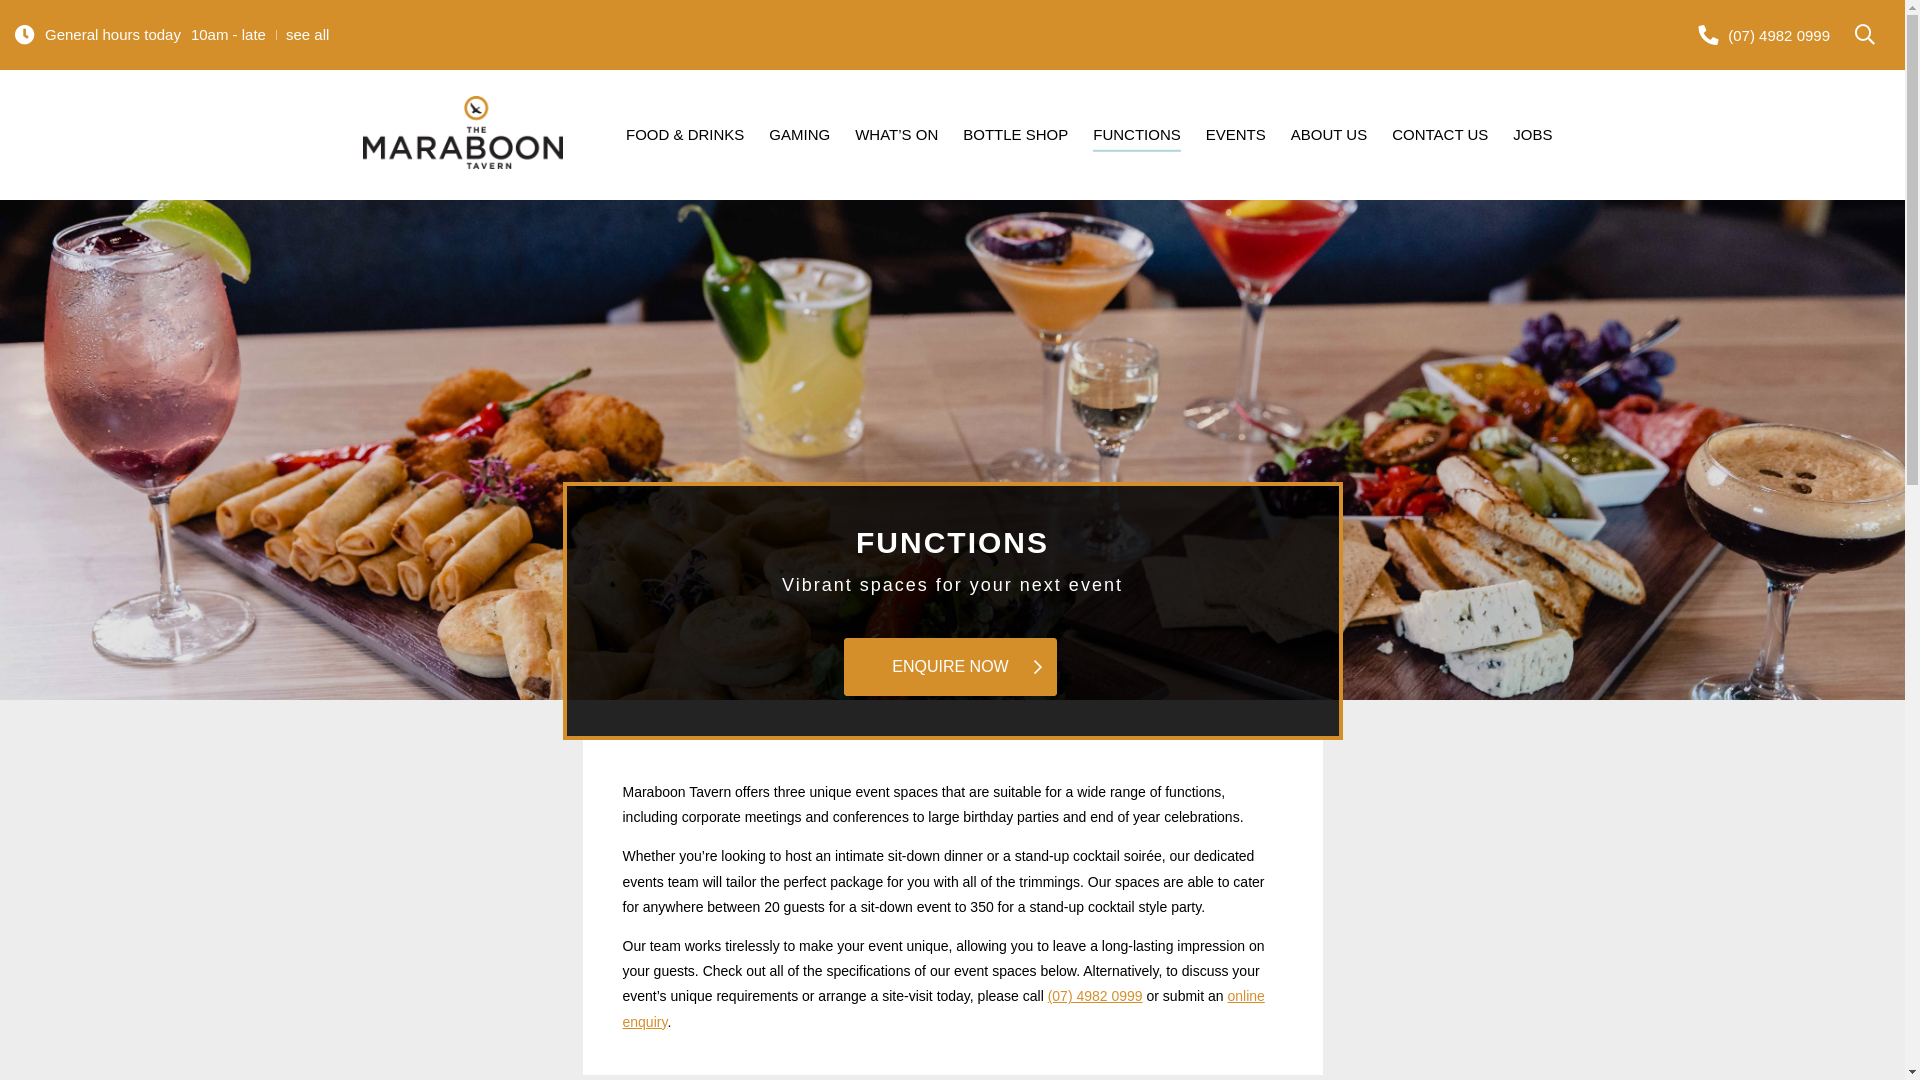 This screenshot has width=1920, height=1080. I want to click on ABOUT US, so click(1329, 139).